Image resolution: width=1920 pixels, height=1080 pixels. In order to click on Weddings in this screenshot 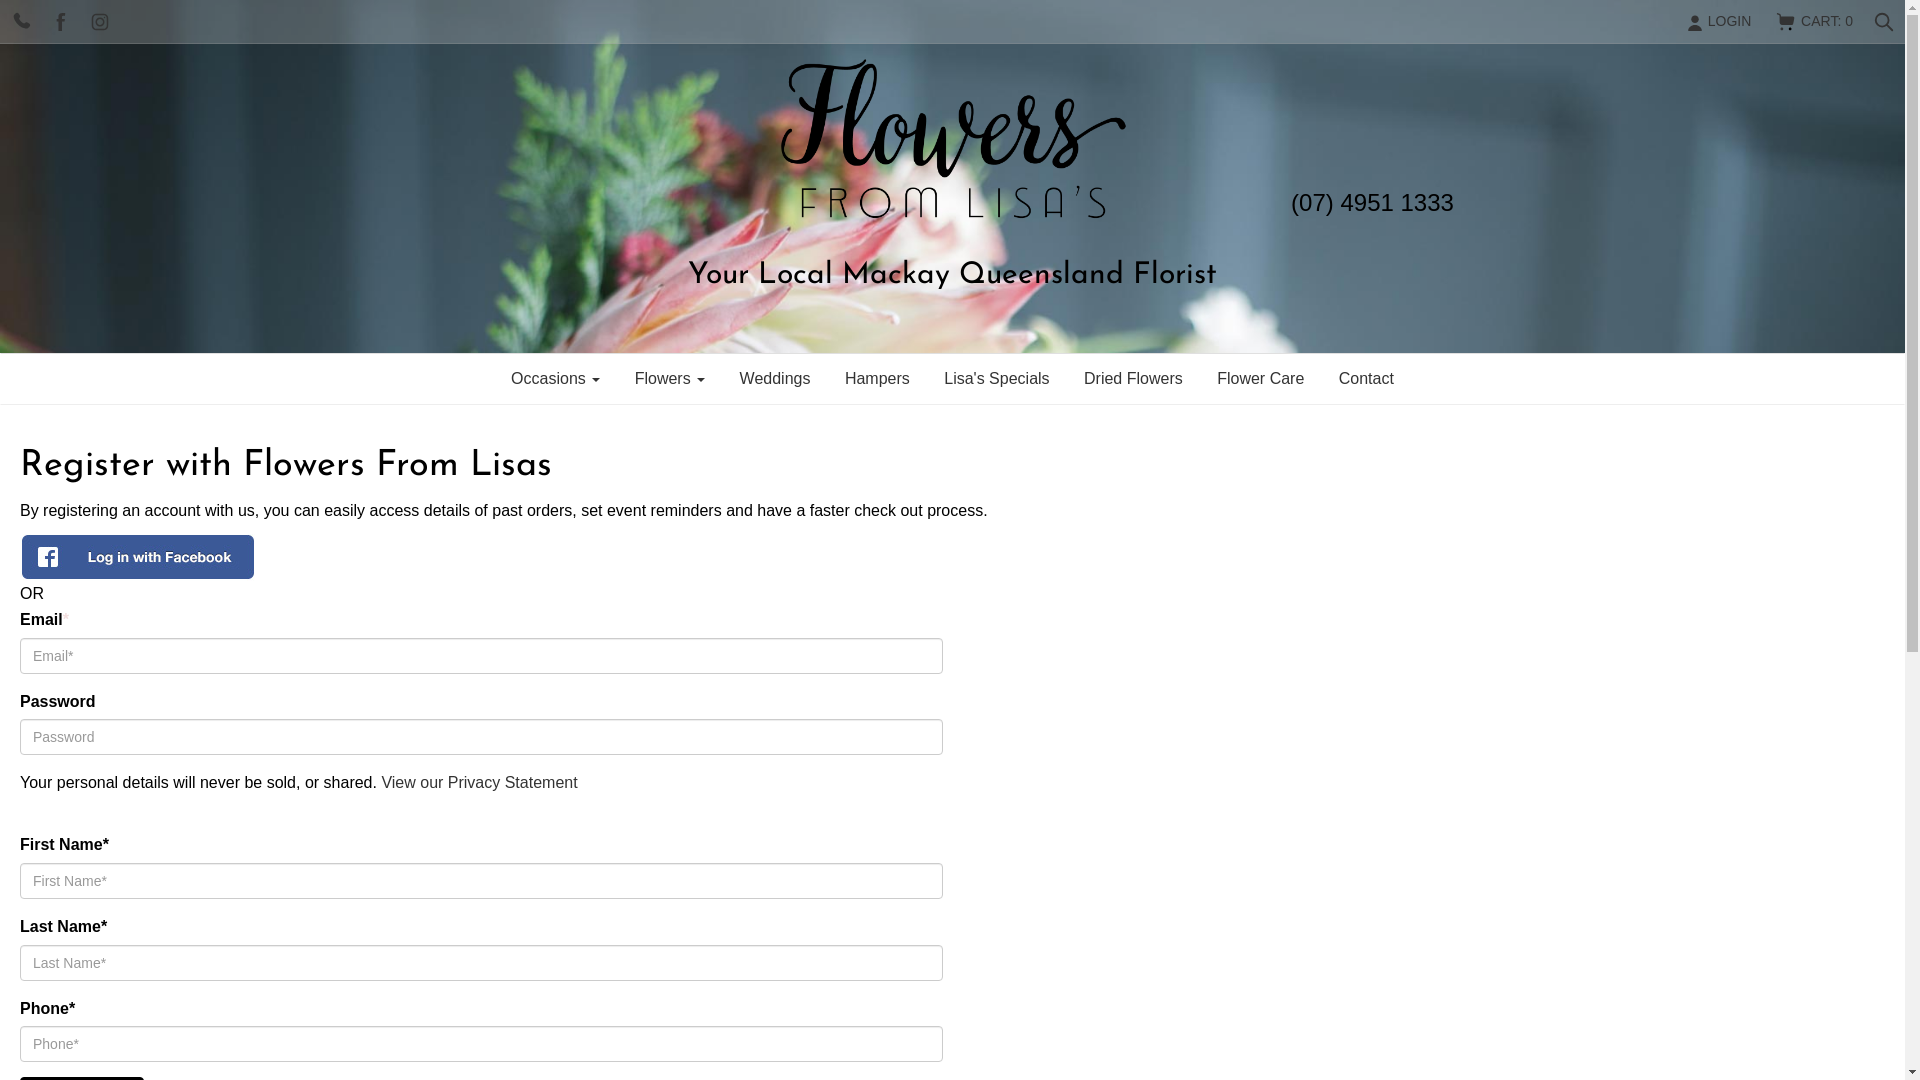, I will do `click(776, 379)`.